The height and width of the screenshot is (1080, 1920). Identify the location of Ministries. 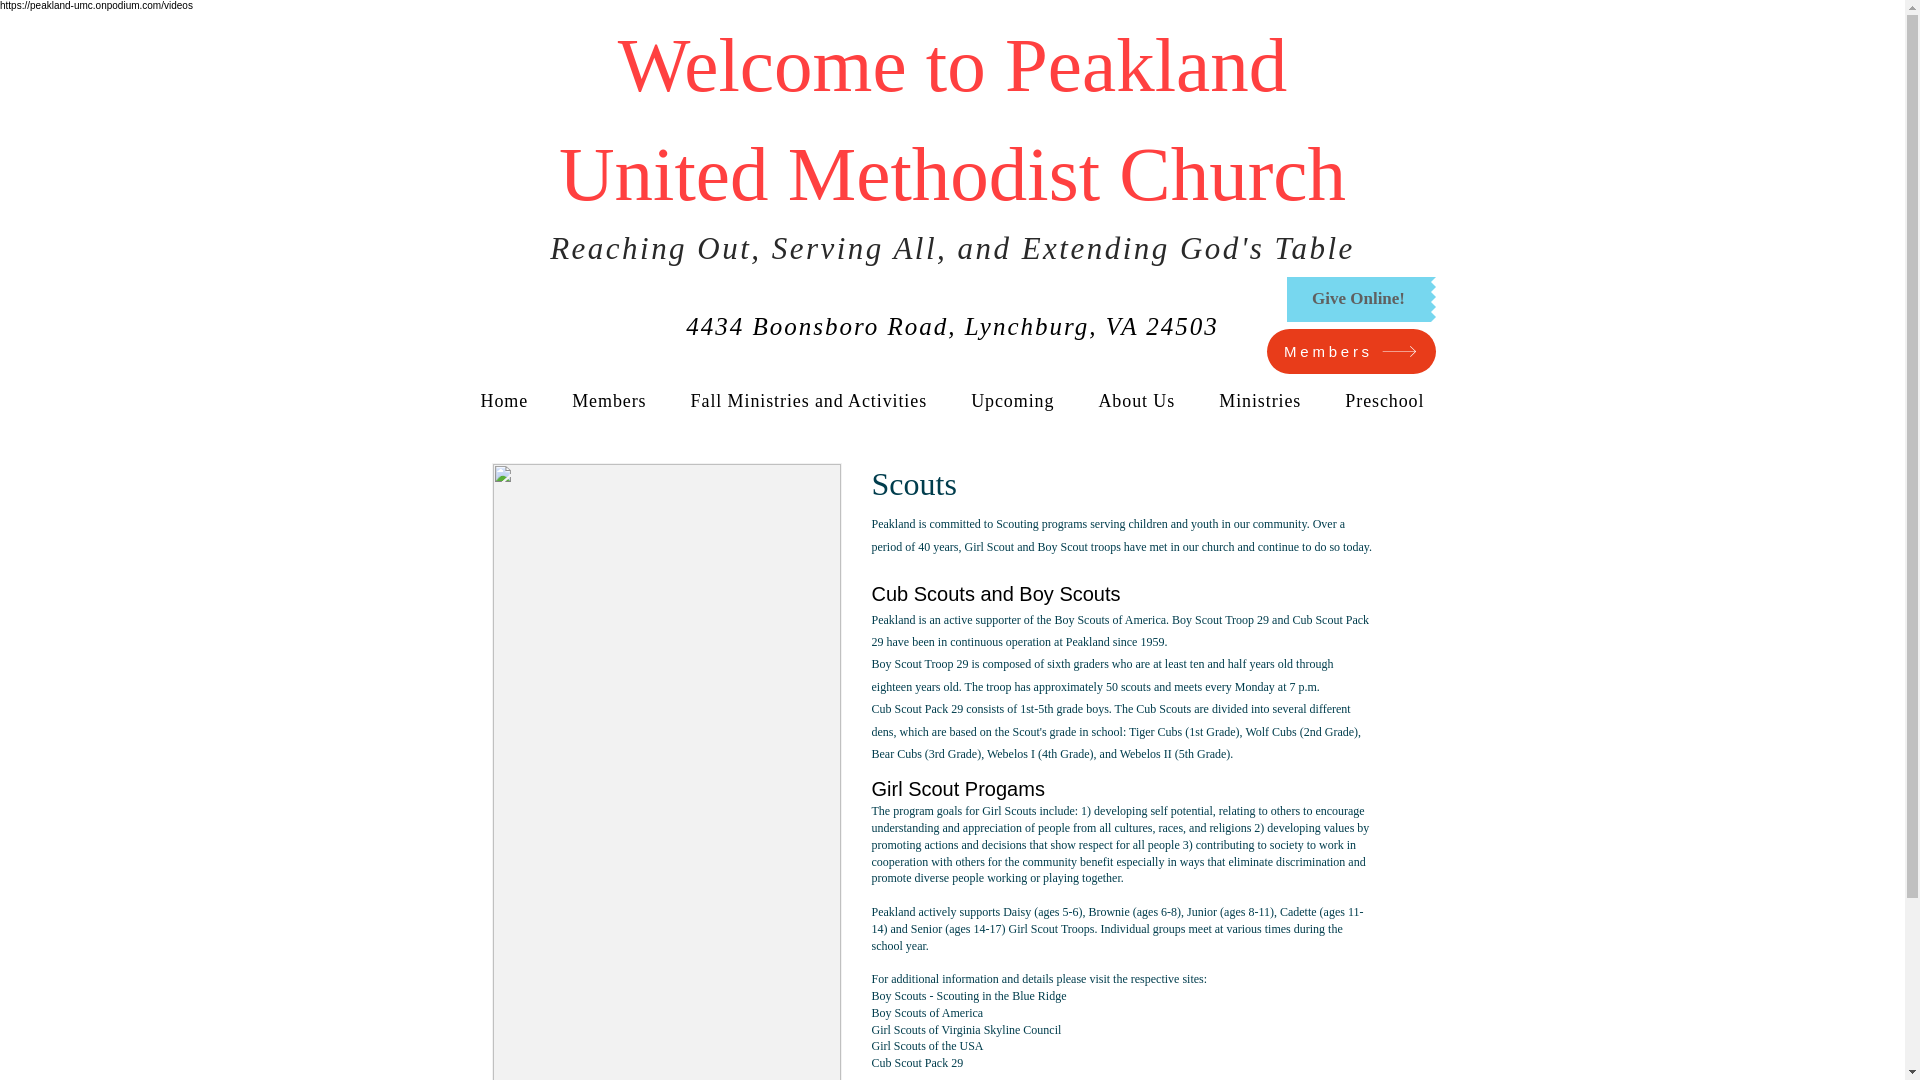
(1260, 402).